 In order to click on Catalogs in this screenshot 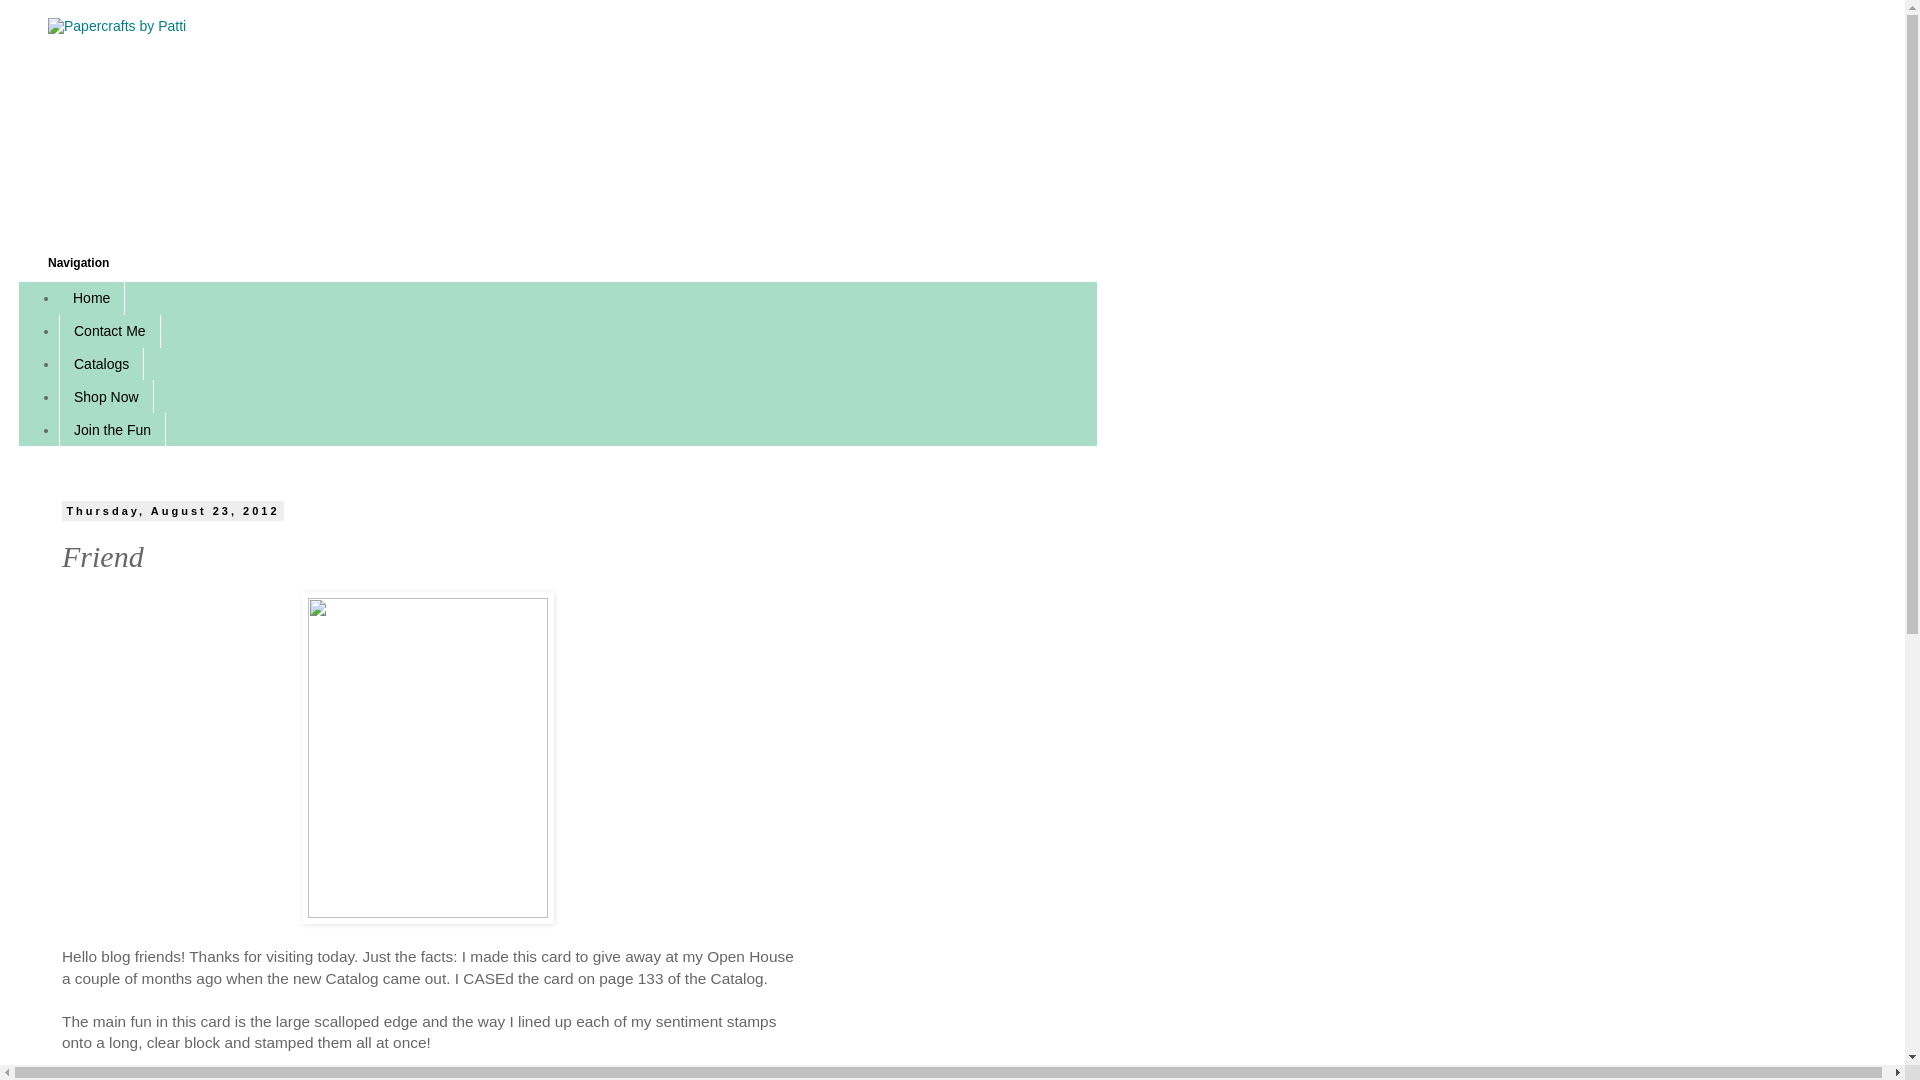, I will do `click(102, 364)`.